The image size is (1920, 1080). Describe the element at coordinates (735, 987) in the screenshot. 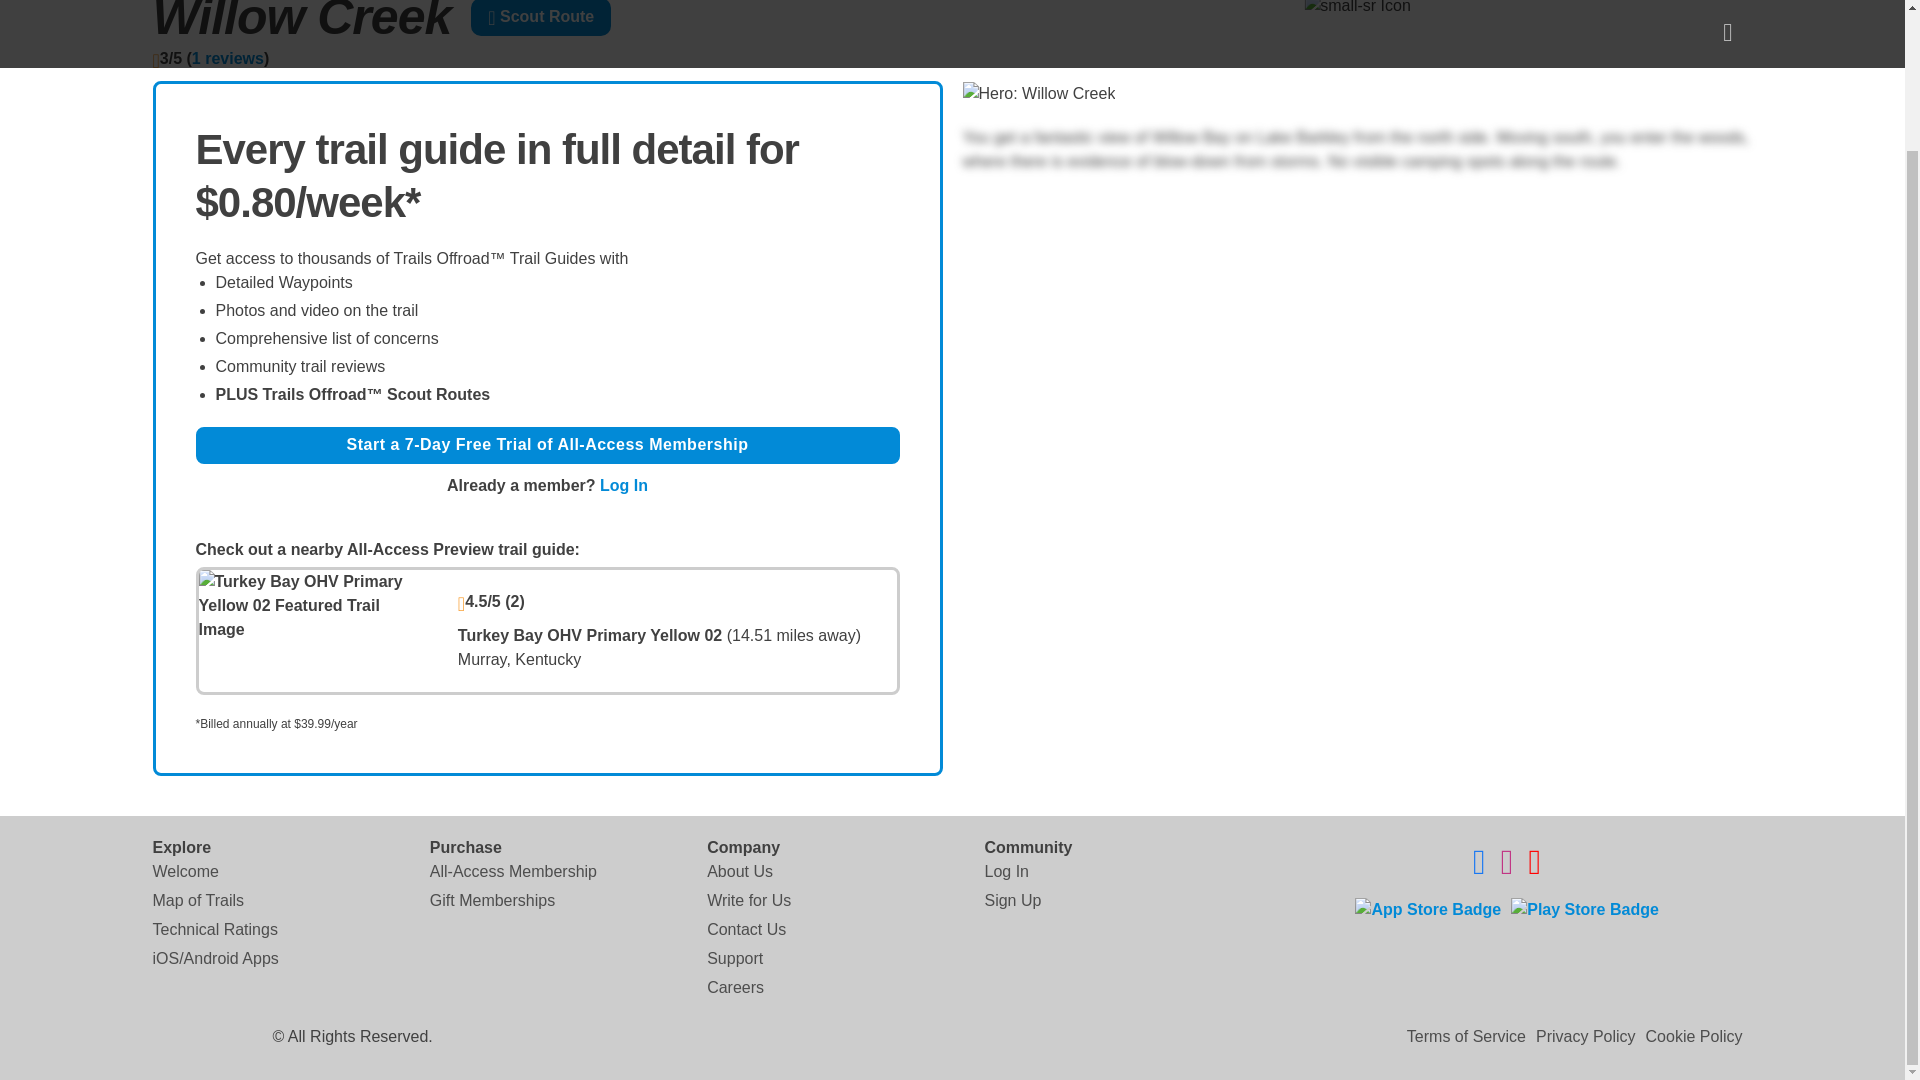

I see `Careers` at that location.